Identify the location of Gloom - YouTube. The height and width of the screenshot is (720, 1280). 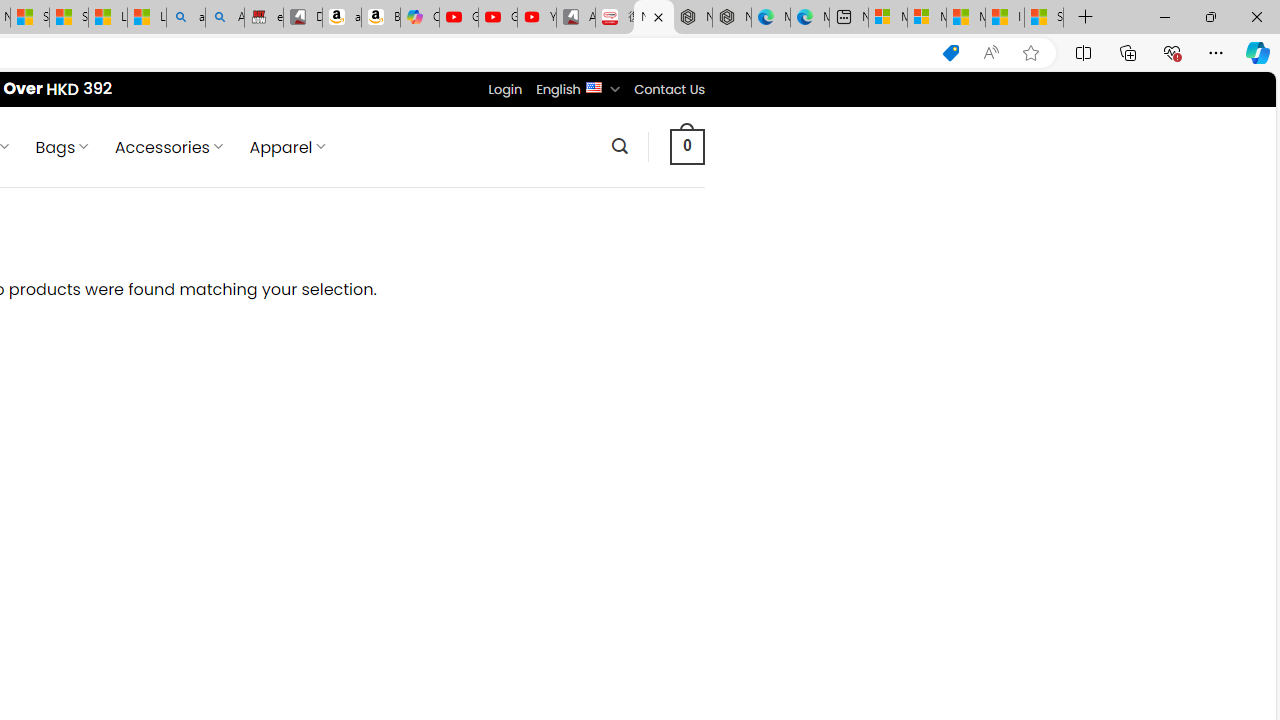
(498, 18).